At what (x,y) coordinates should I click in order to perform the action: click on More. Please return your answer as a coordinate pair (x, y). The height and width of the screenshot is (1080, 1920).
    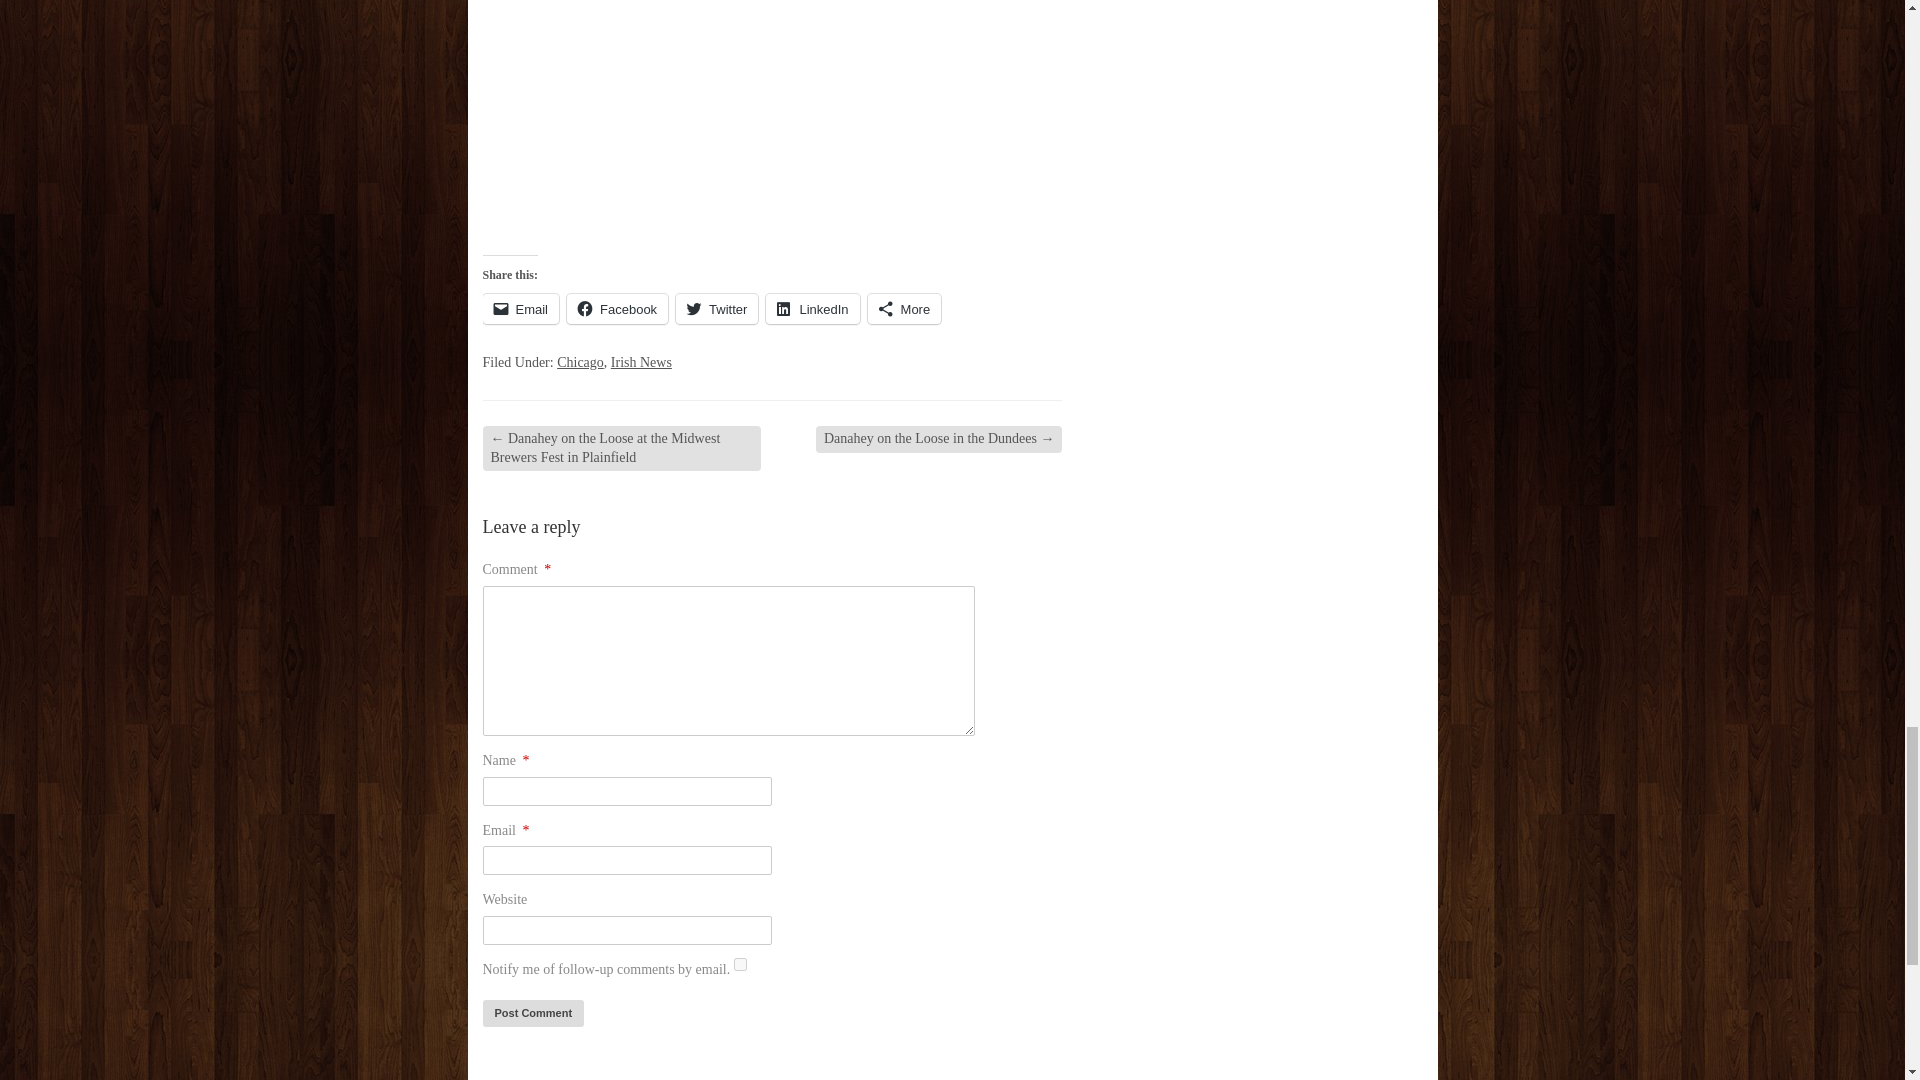
    Looking at the image, I should click on (904, 308).